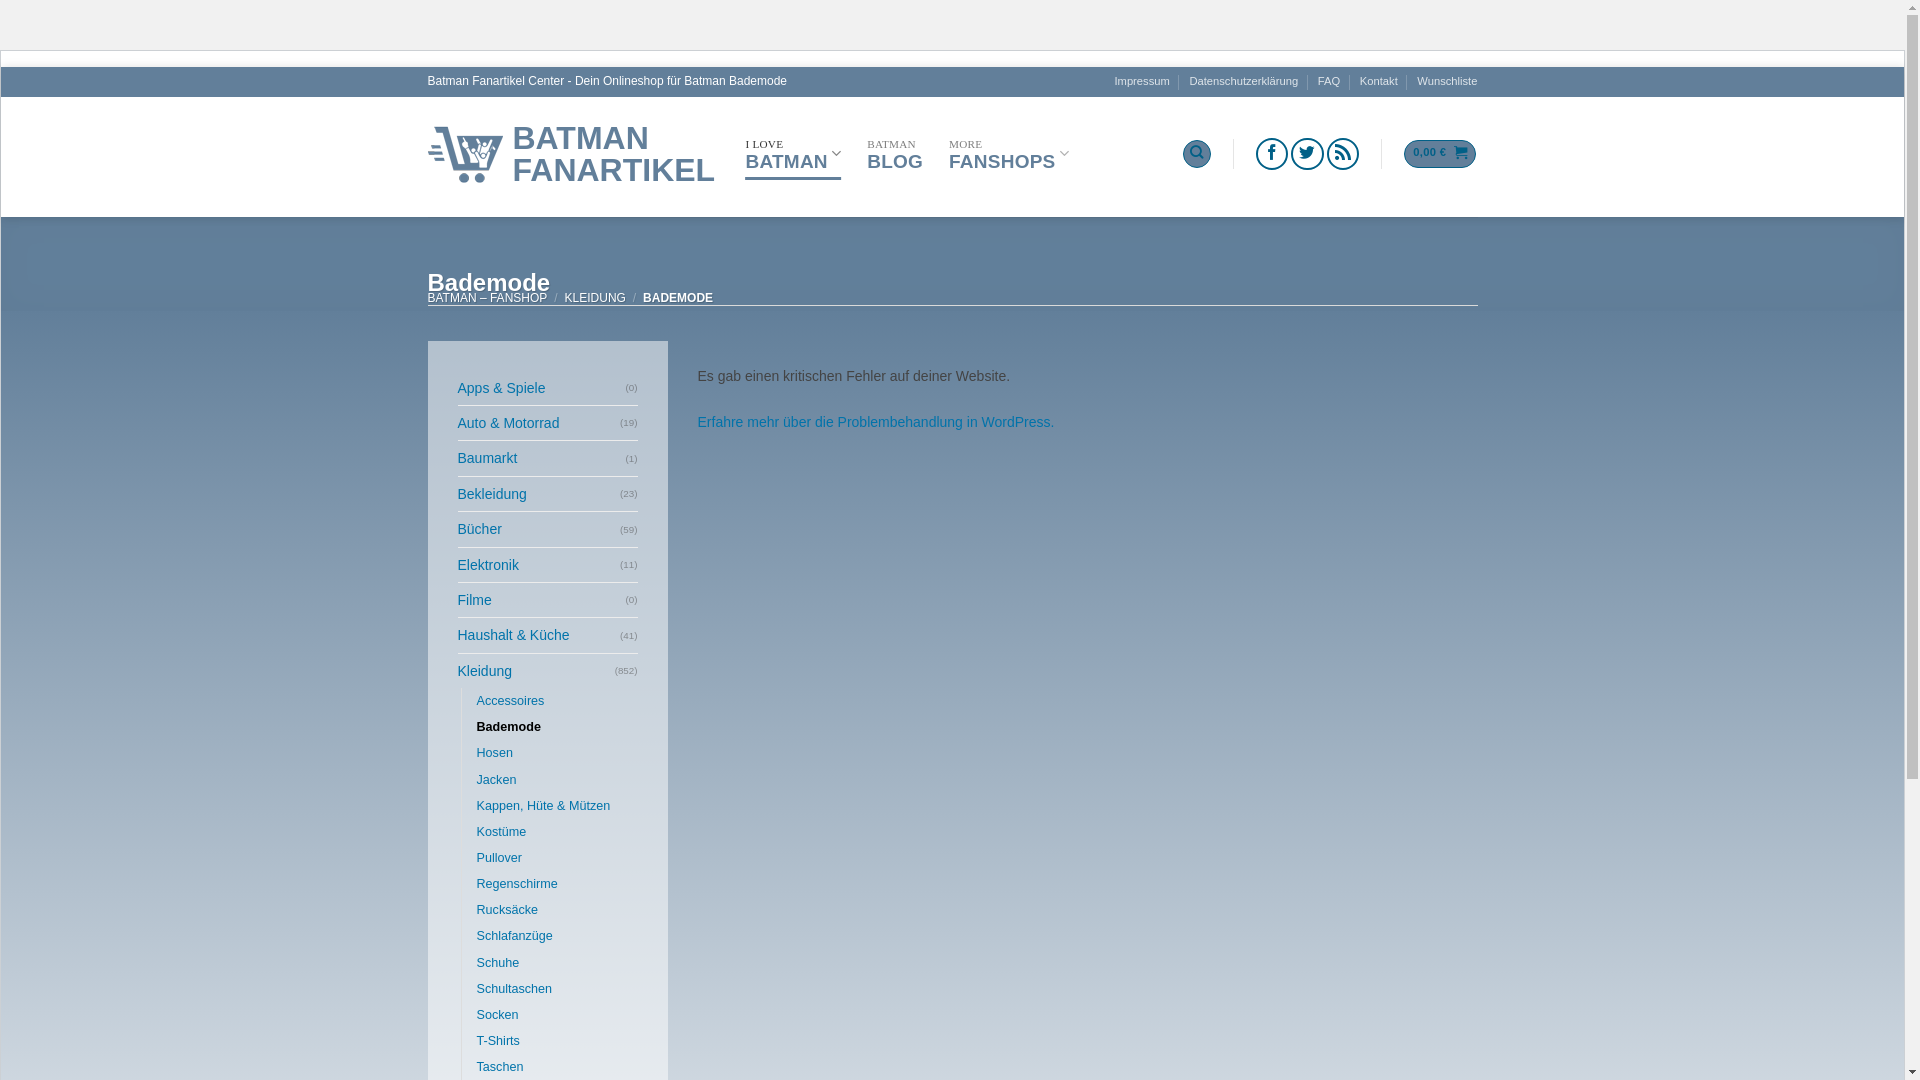  Describe the element at coordinates (1447, 82) in the screenshot. I see `Wunschliste` at that location.